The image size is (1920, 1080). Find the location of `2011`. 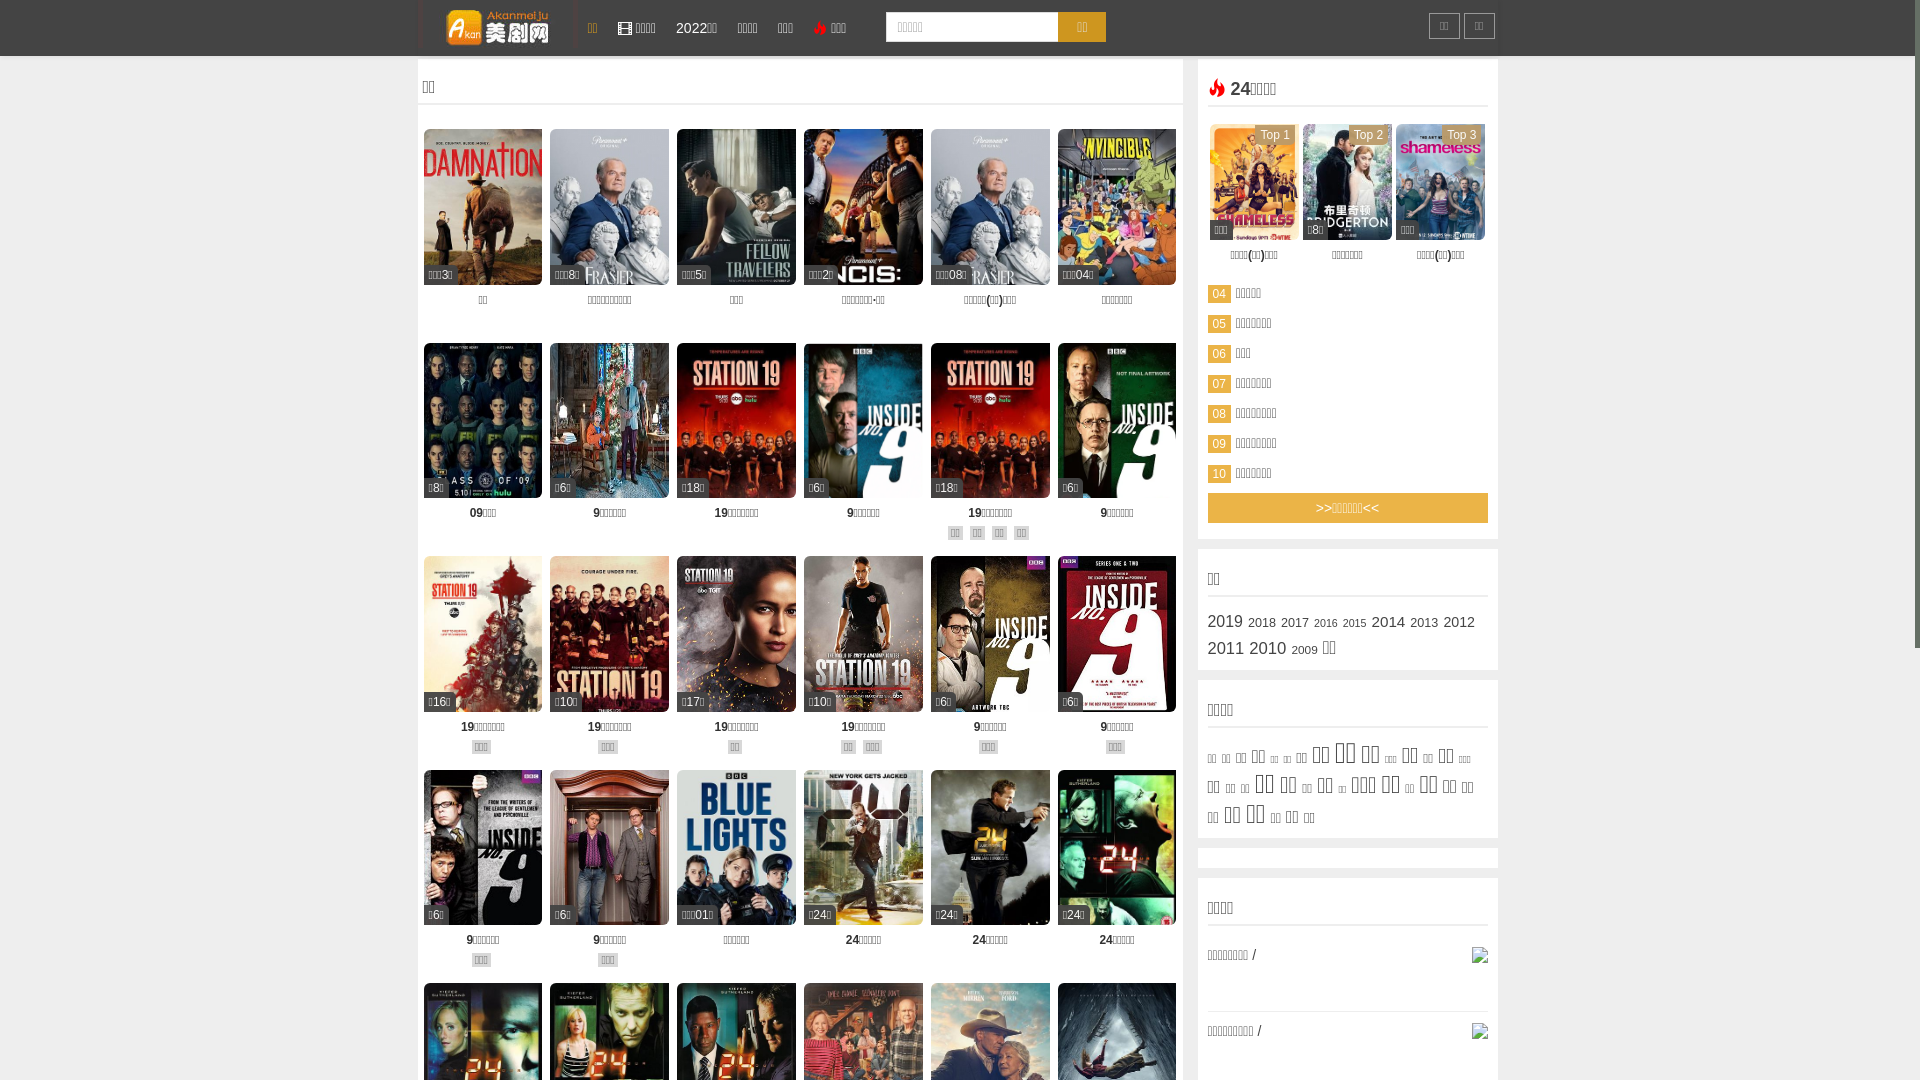

2011 is located at coordinates (1226, 649).